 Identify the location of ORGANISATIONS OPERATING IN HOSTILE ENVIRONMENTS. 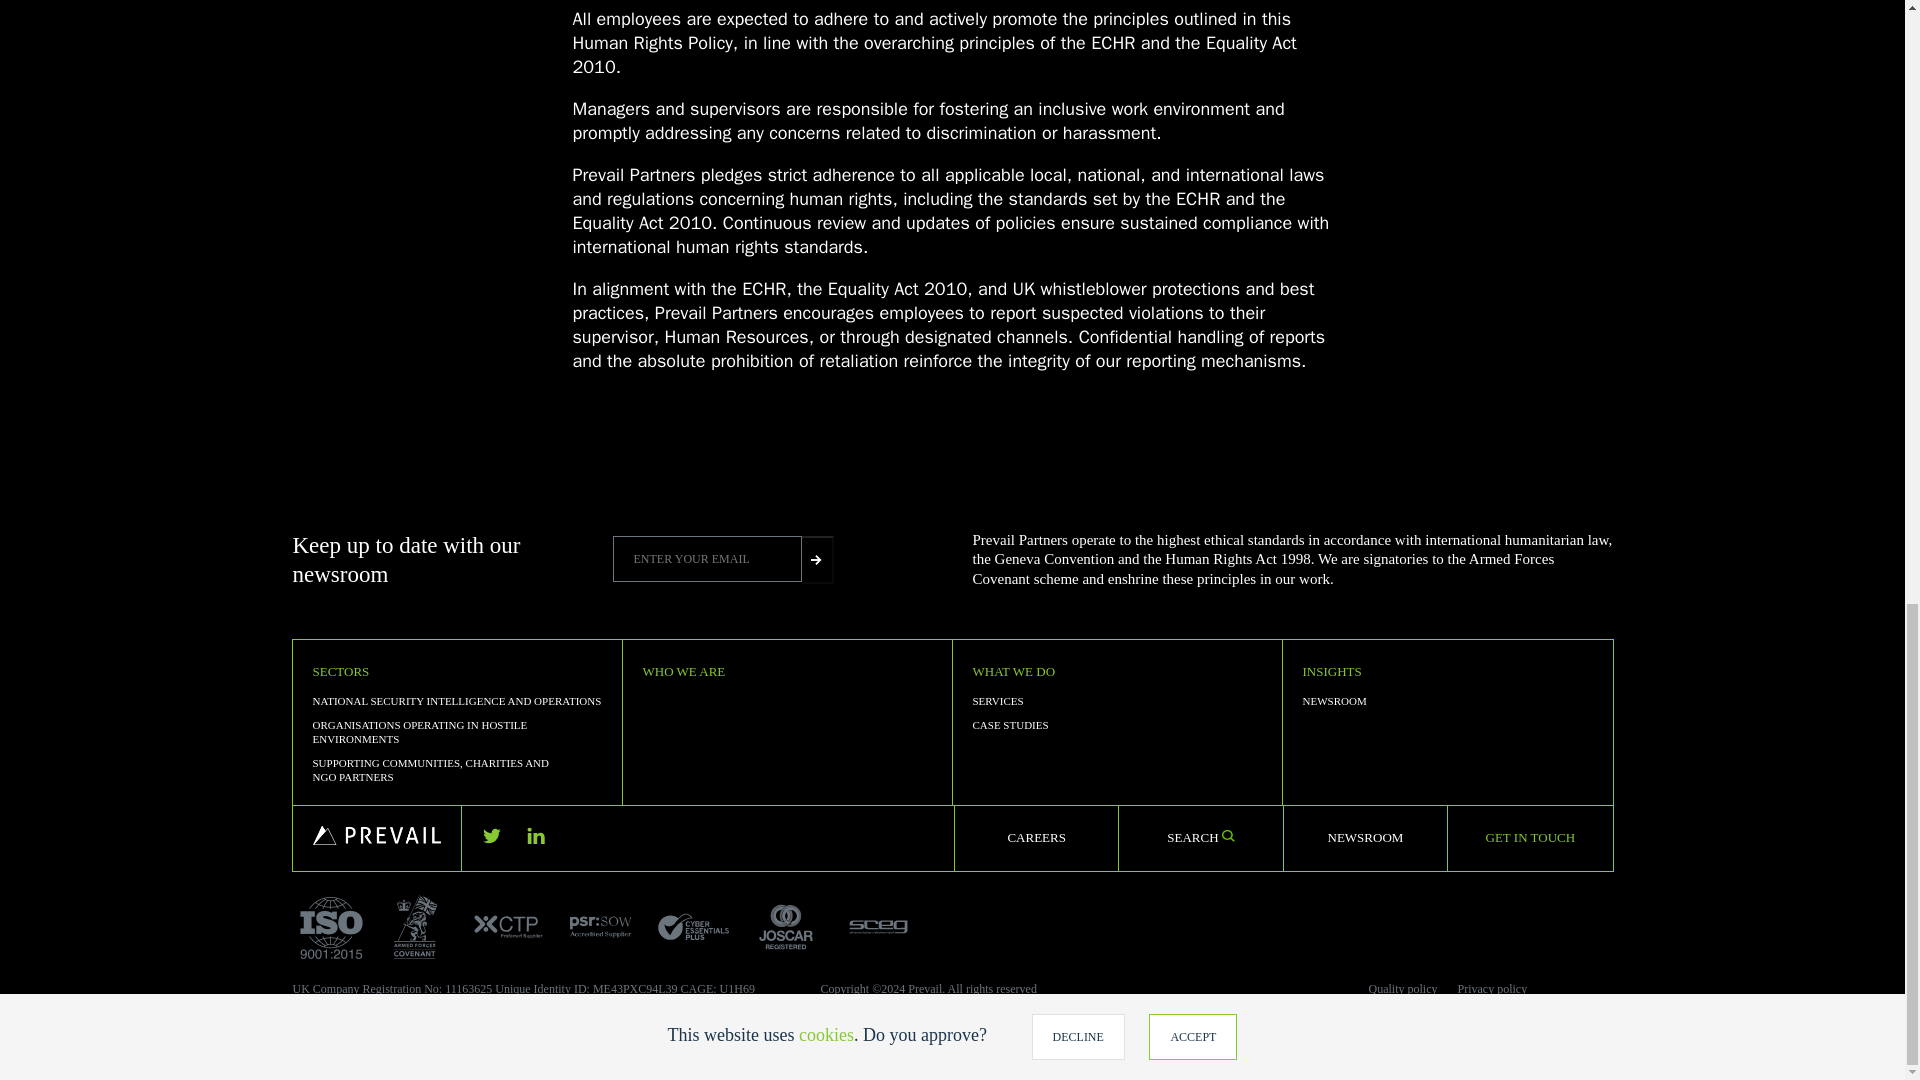
(418, 732).